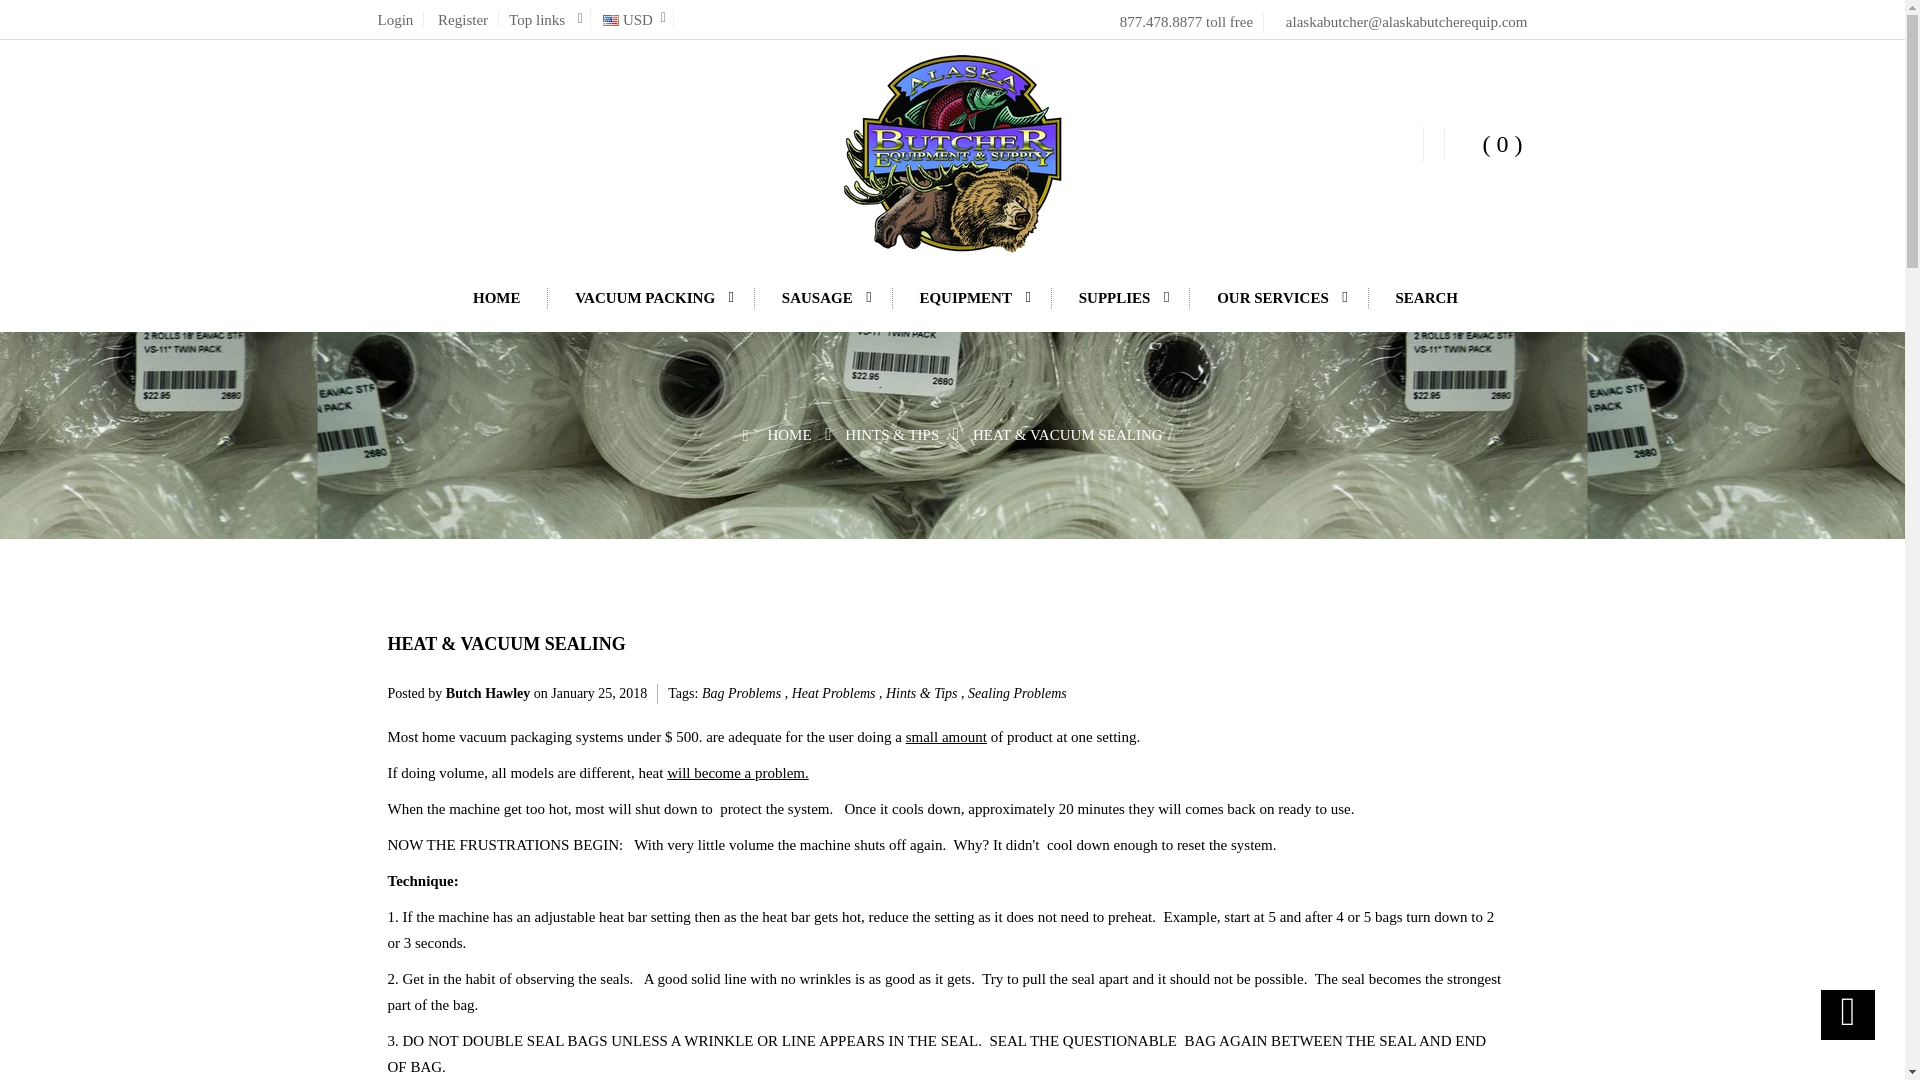 Image resolution: width=1920 pixels, height=1080 pixels. I want to click on Register, so click(464, 20).